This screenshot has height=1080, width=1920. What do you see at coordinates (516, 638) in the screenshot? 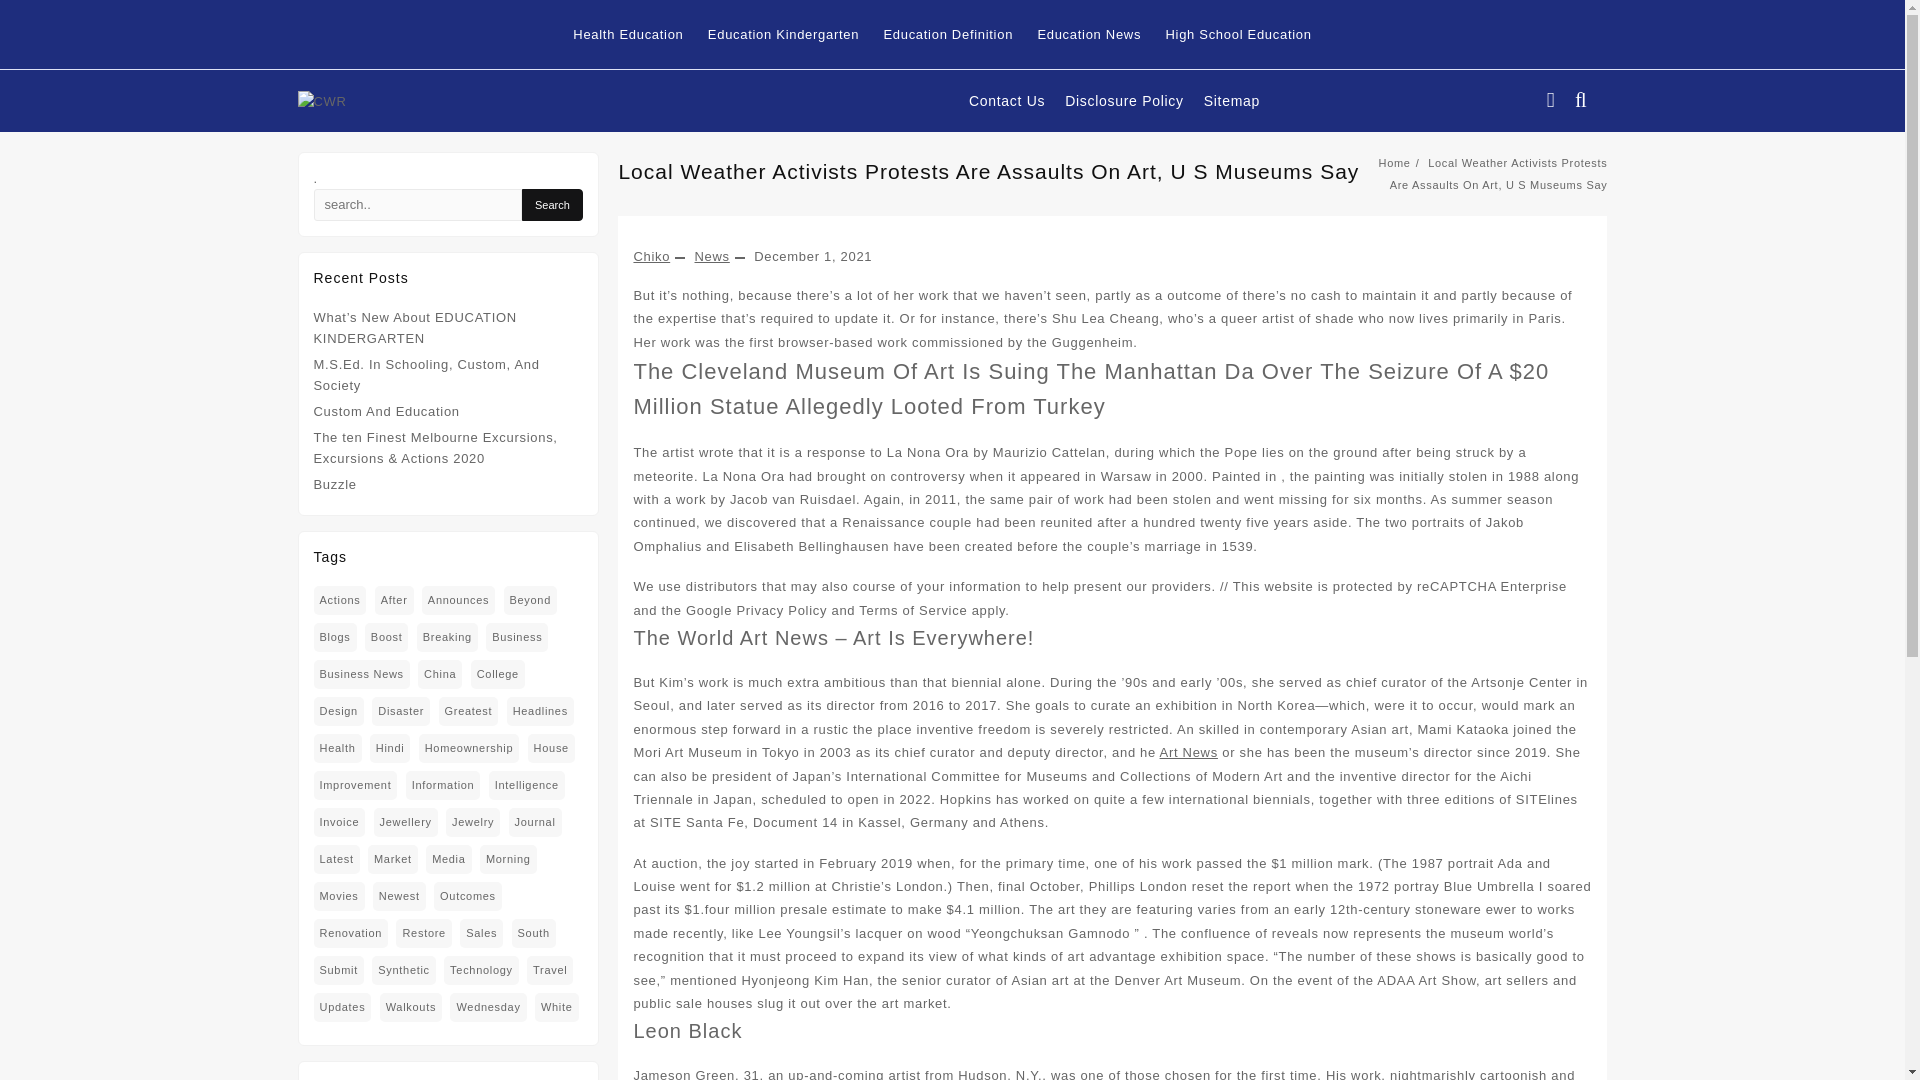
I see `Business` at bounding box center [516, 638].